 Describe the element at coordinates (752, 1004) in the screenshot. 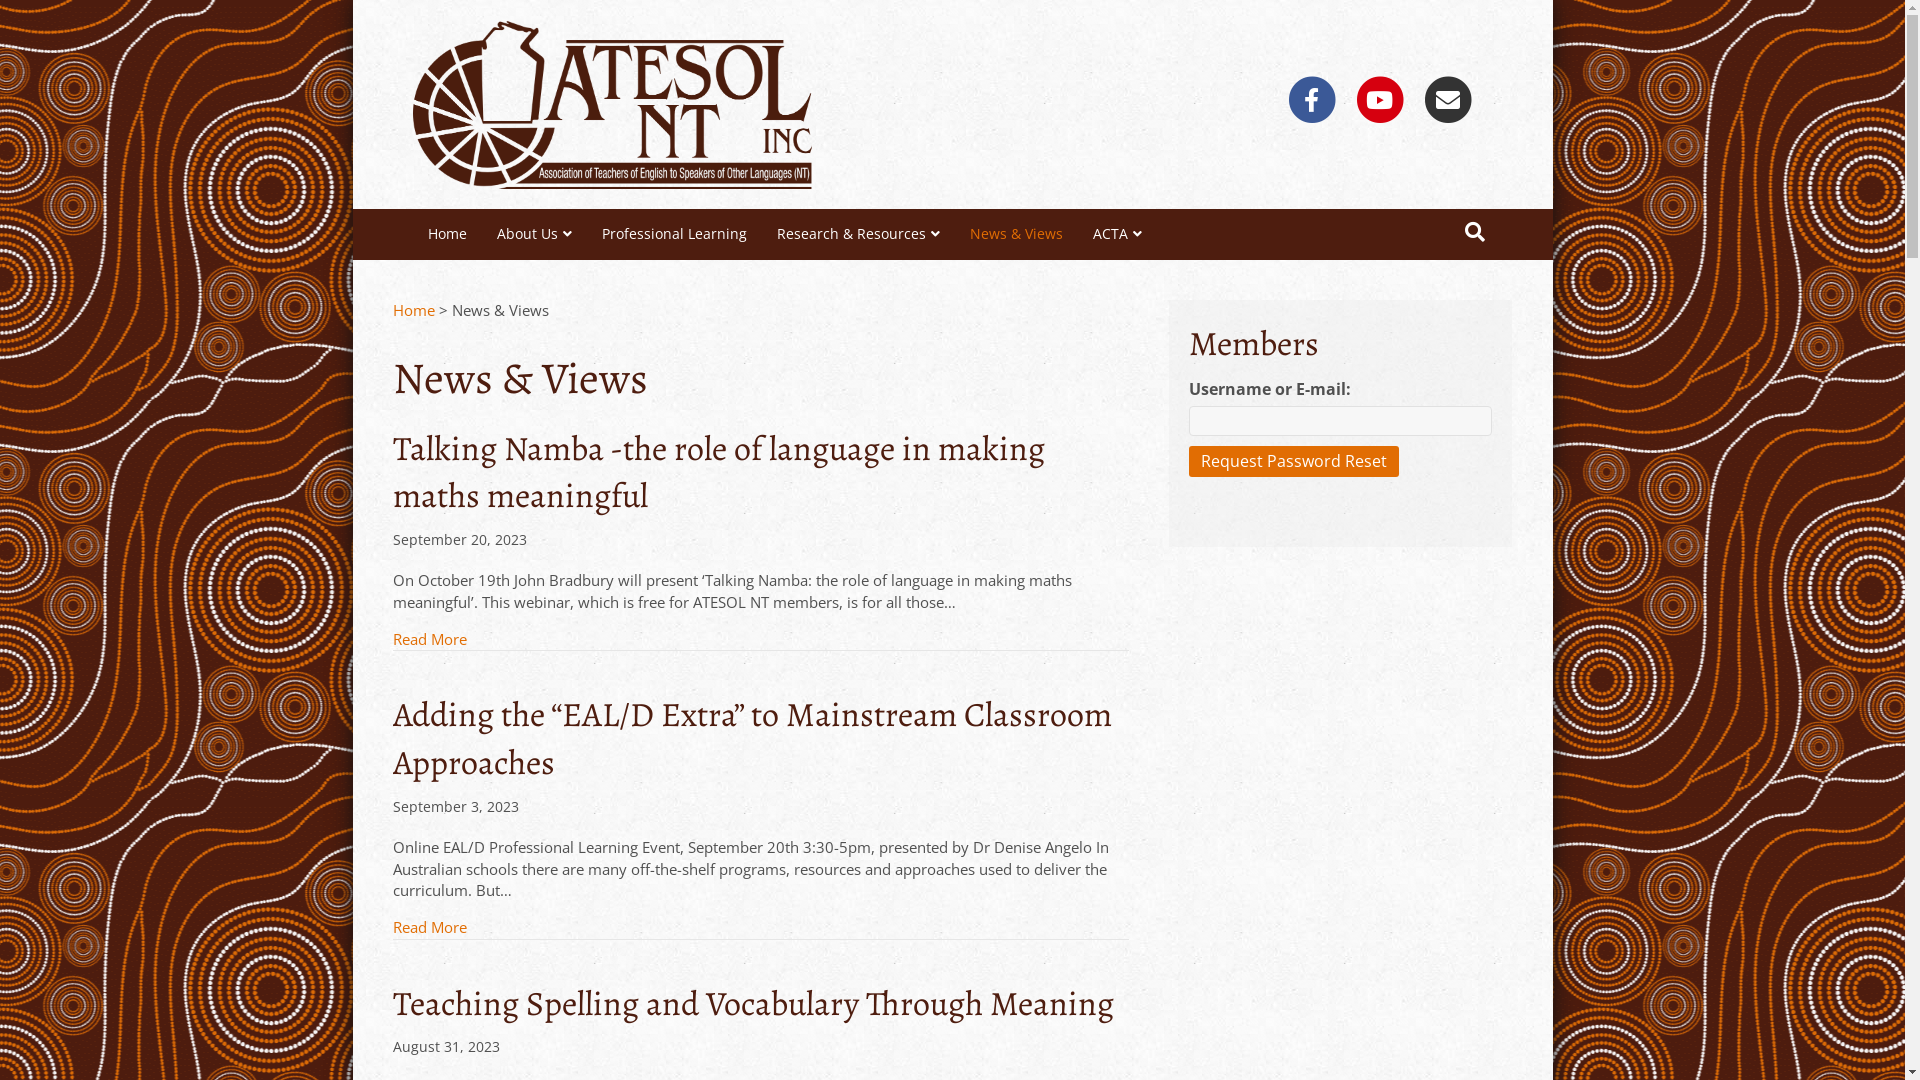

I see `Teaching Spelling and Vocabulary Through Meaning` at that location.